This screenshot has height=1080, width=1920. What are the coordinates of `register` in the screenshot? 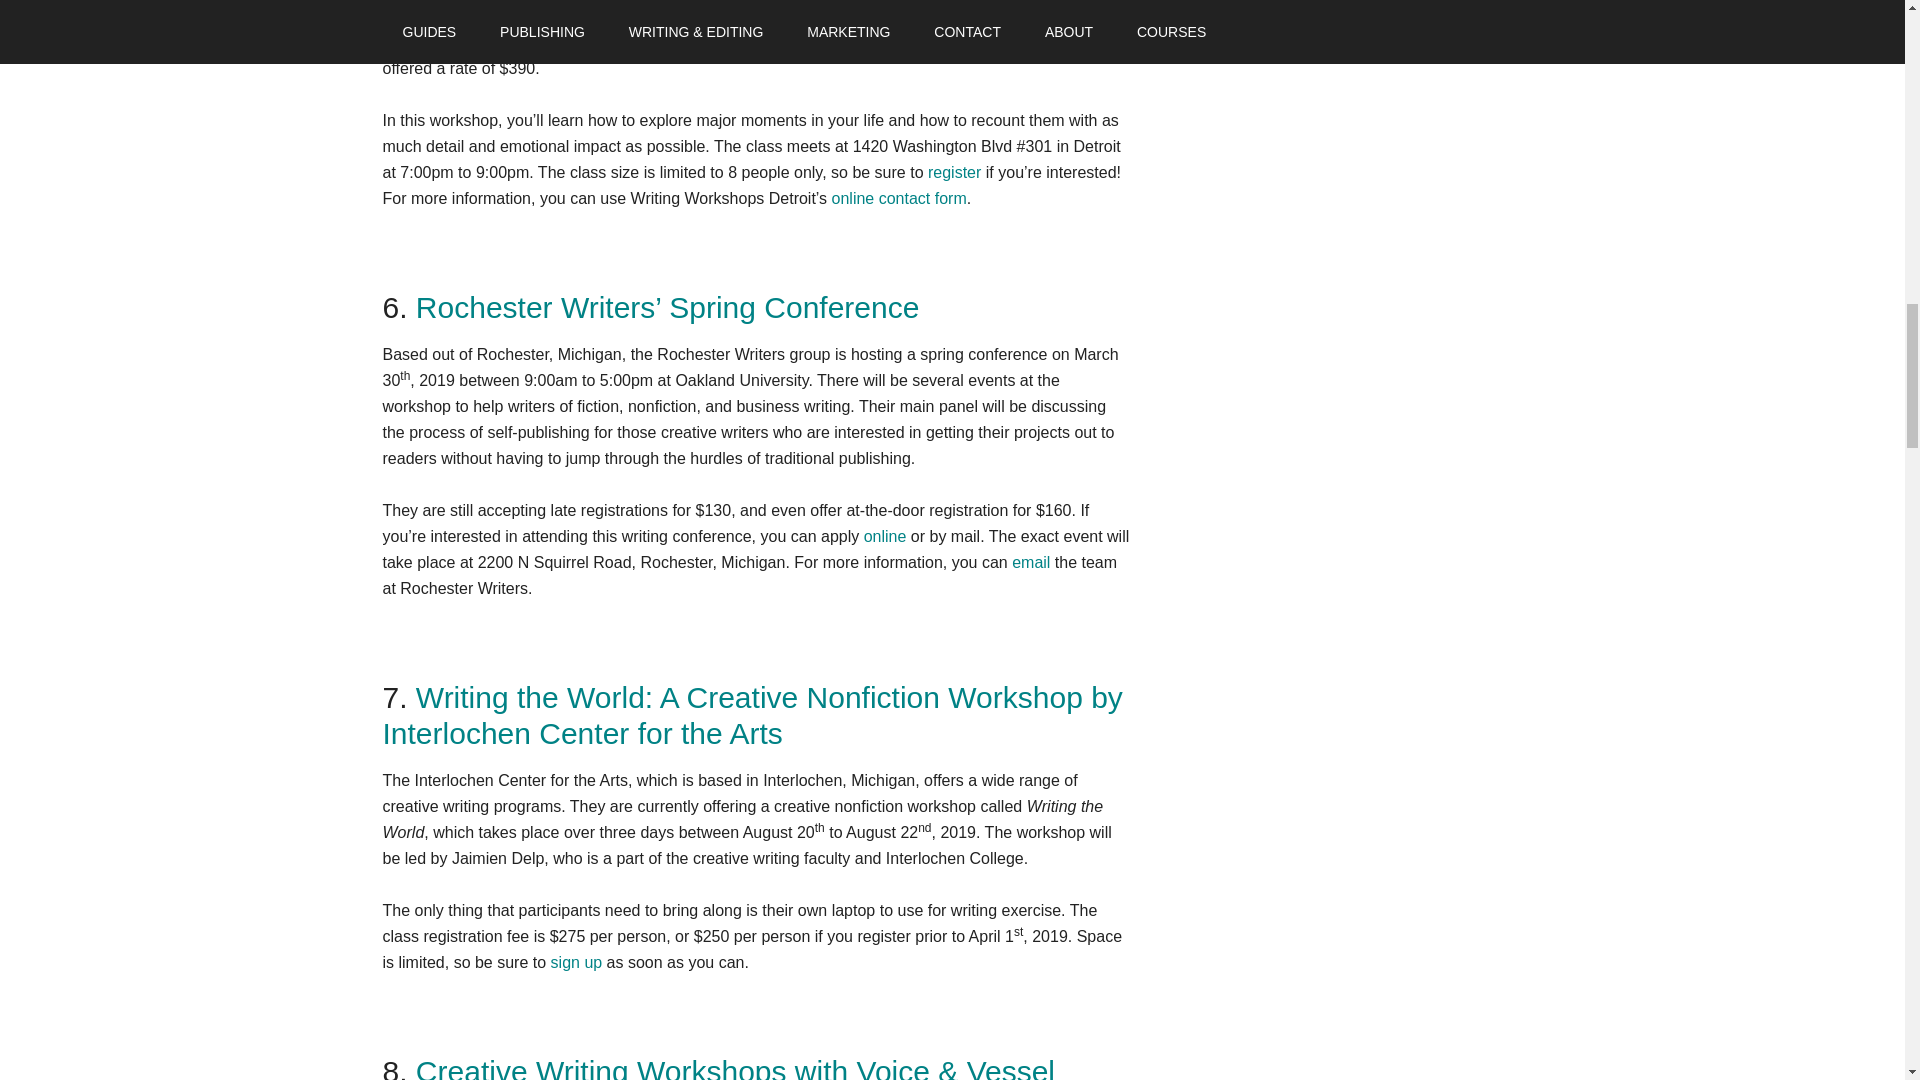 It's located at (954, 172).